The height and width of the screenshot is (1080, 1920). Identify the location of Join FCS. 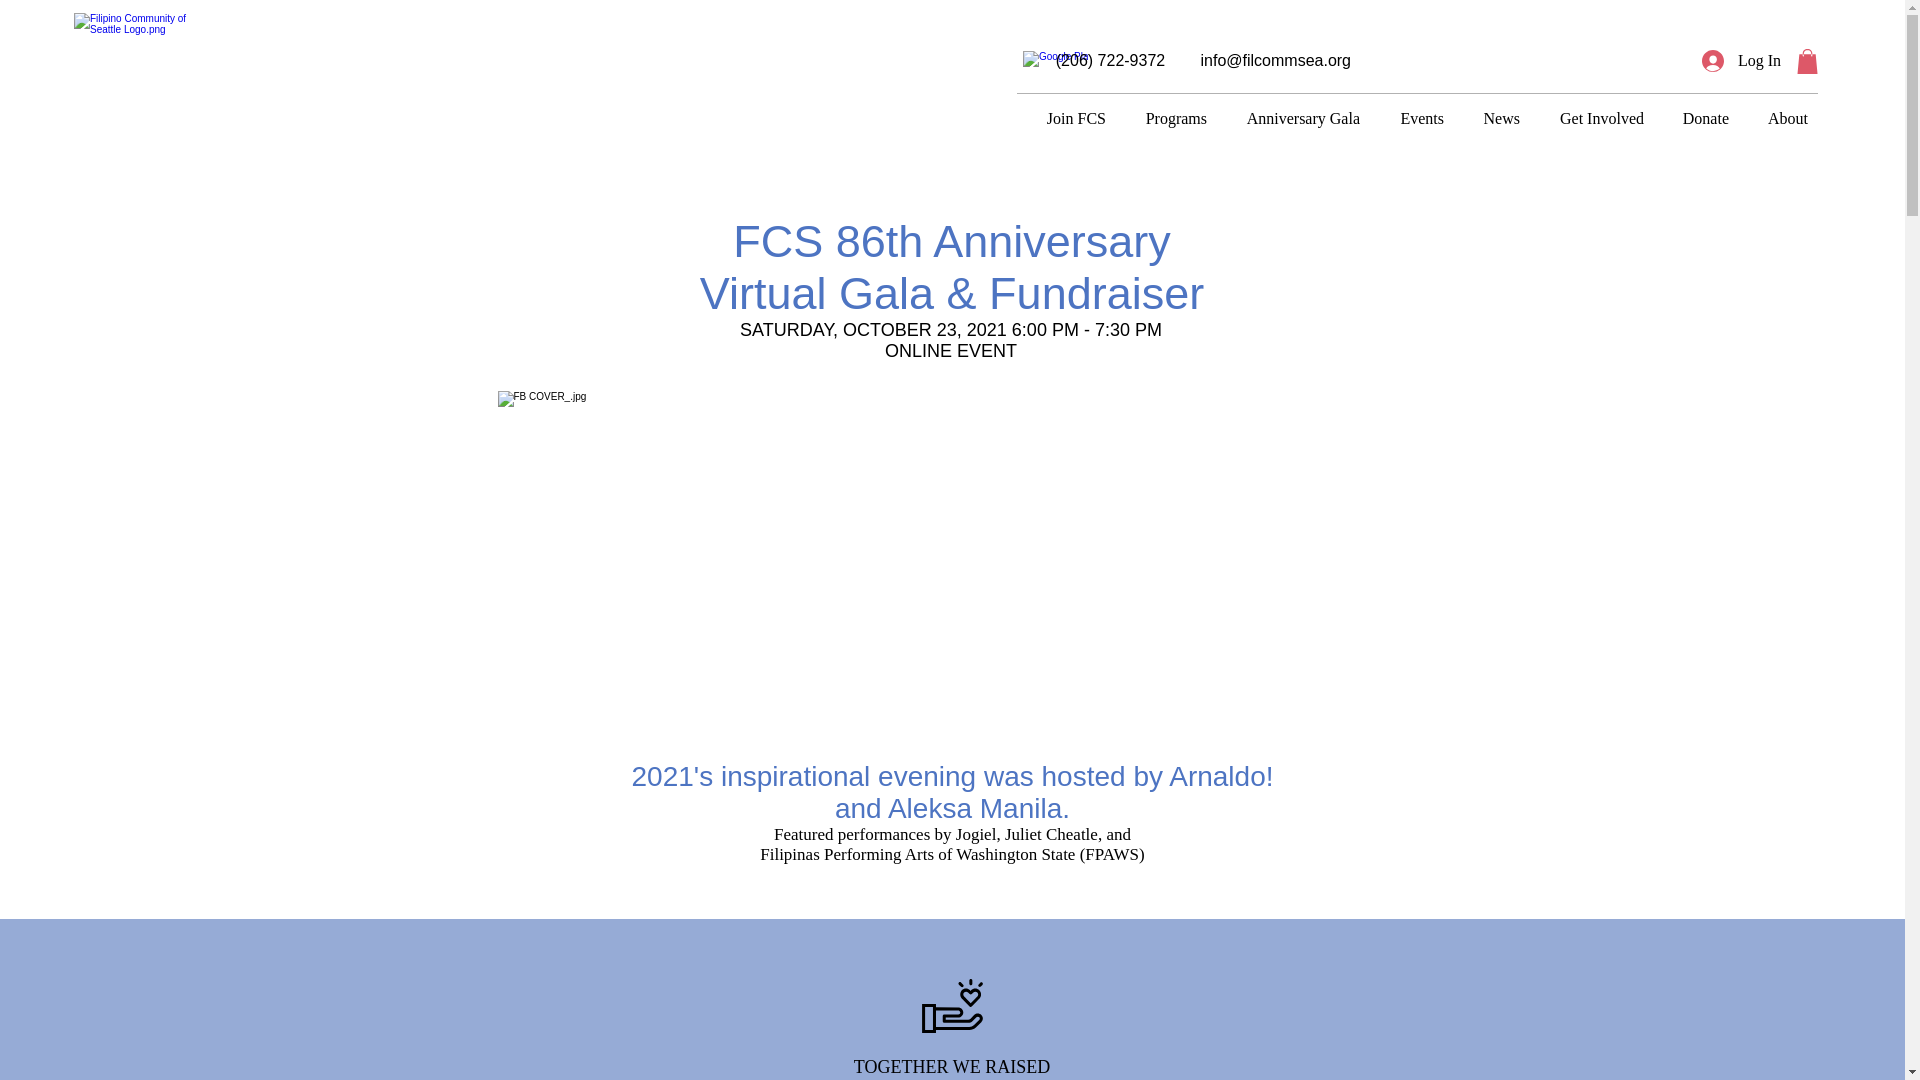
(1066, 118).